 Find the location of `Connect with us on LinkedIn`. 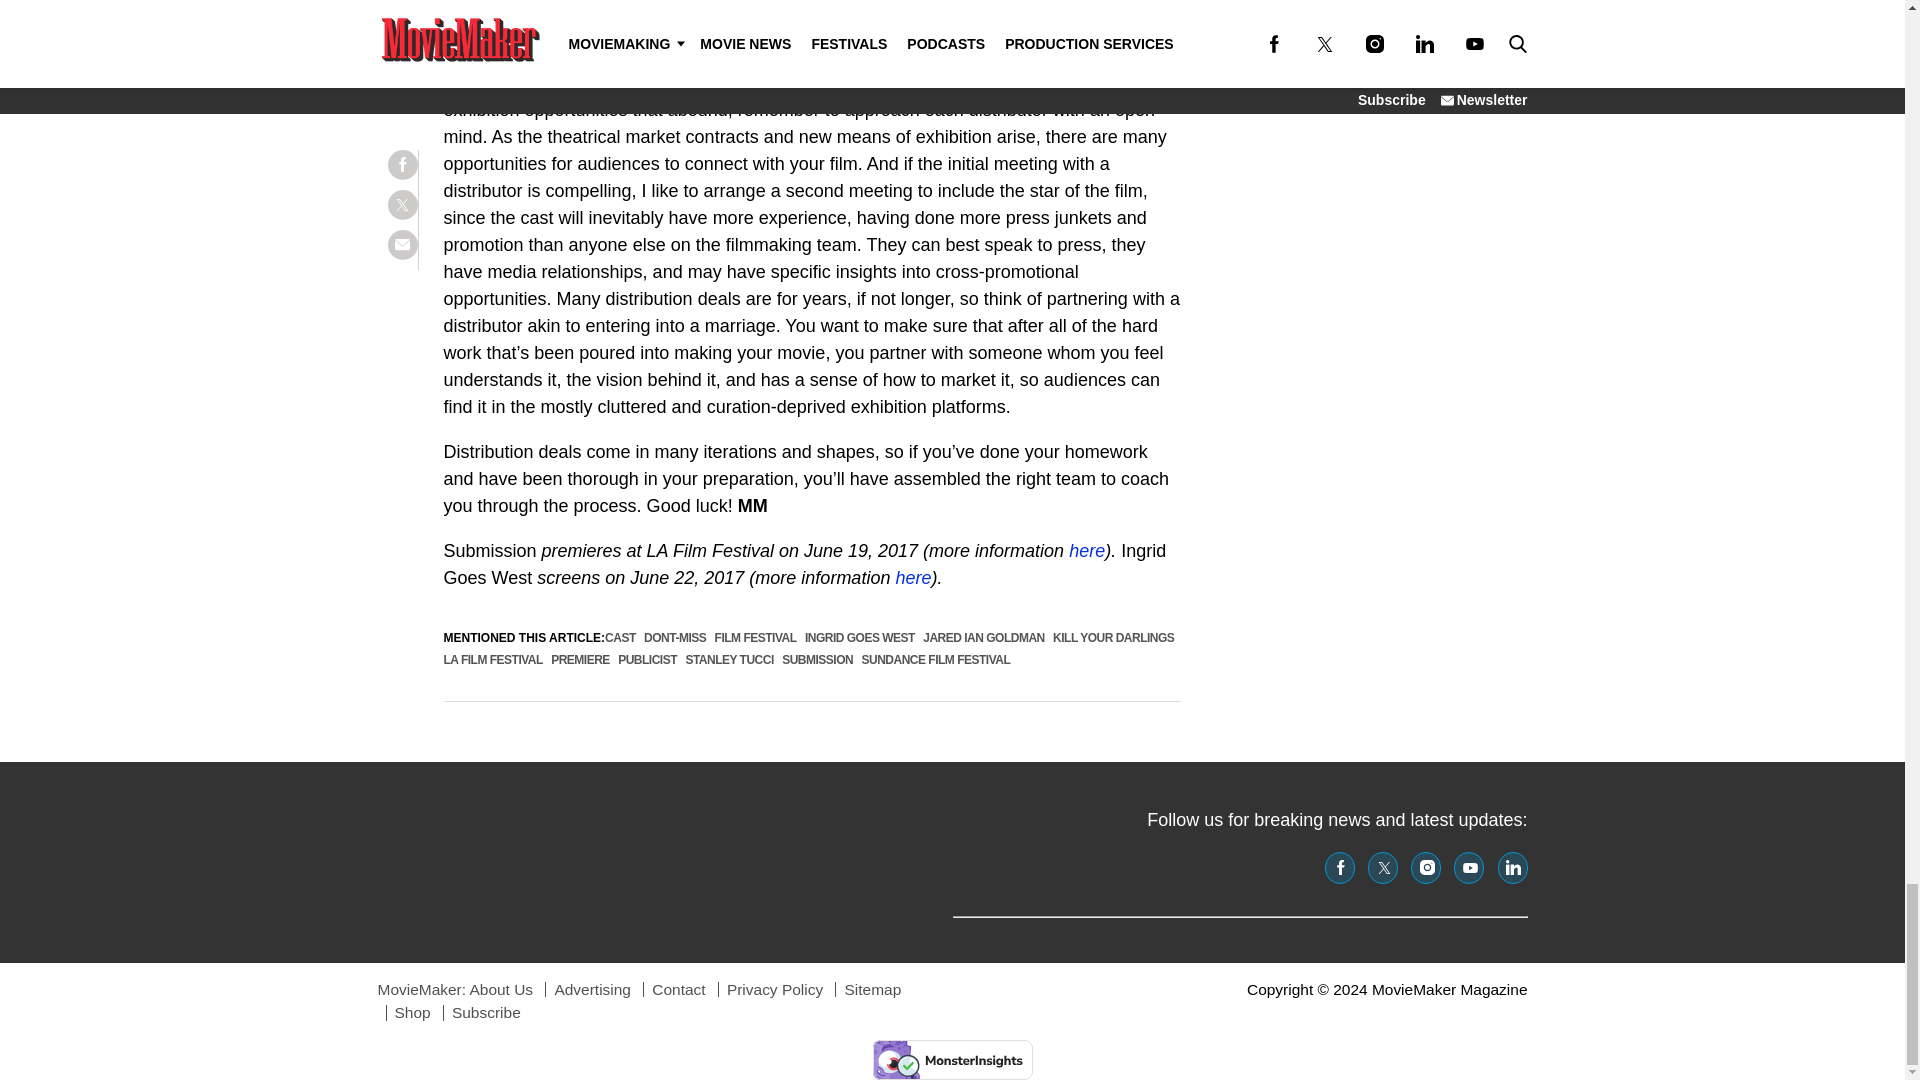

Connect with us on LinkedIn is located at coordinates (1512, 868).